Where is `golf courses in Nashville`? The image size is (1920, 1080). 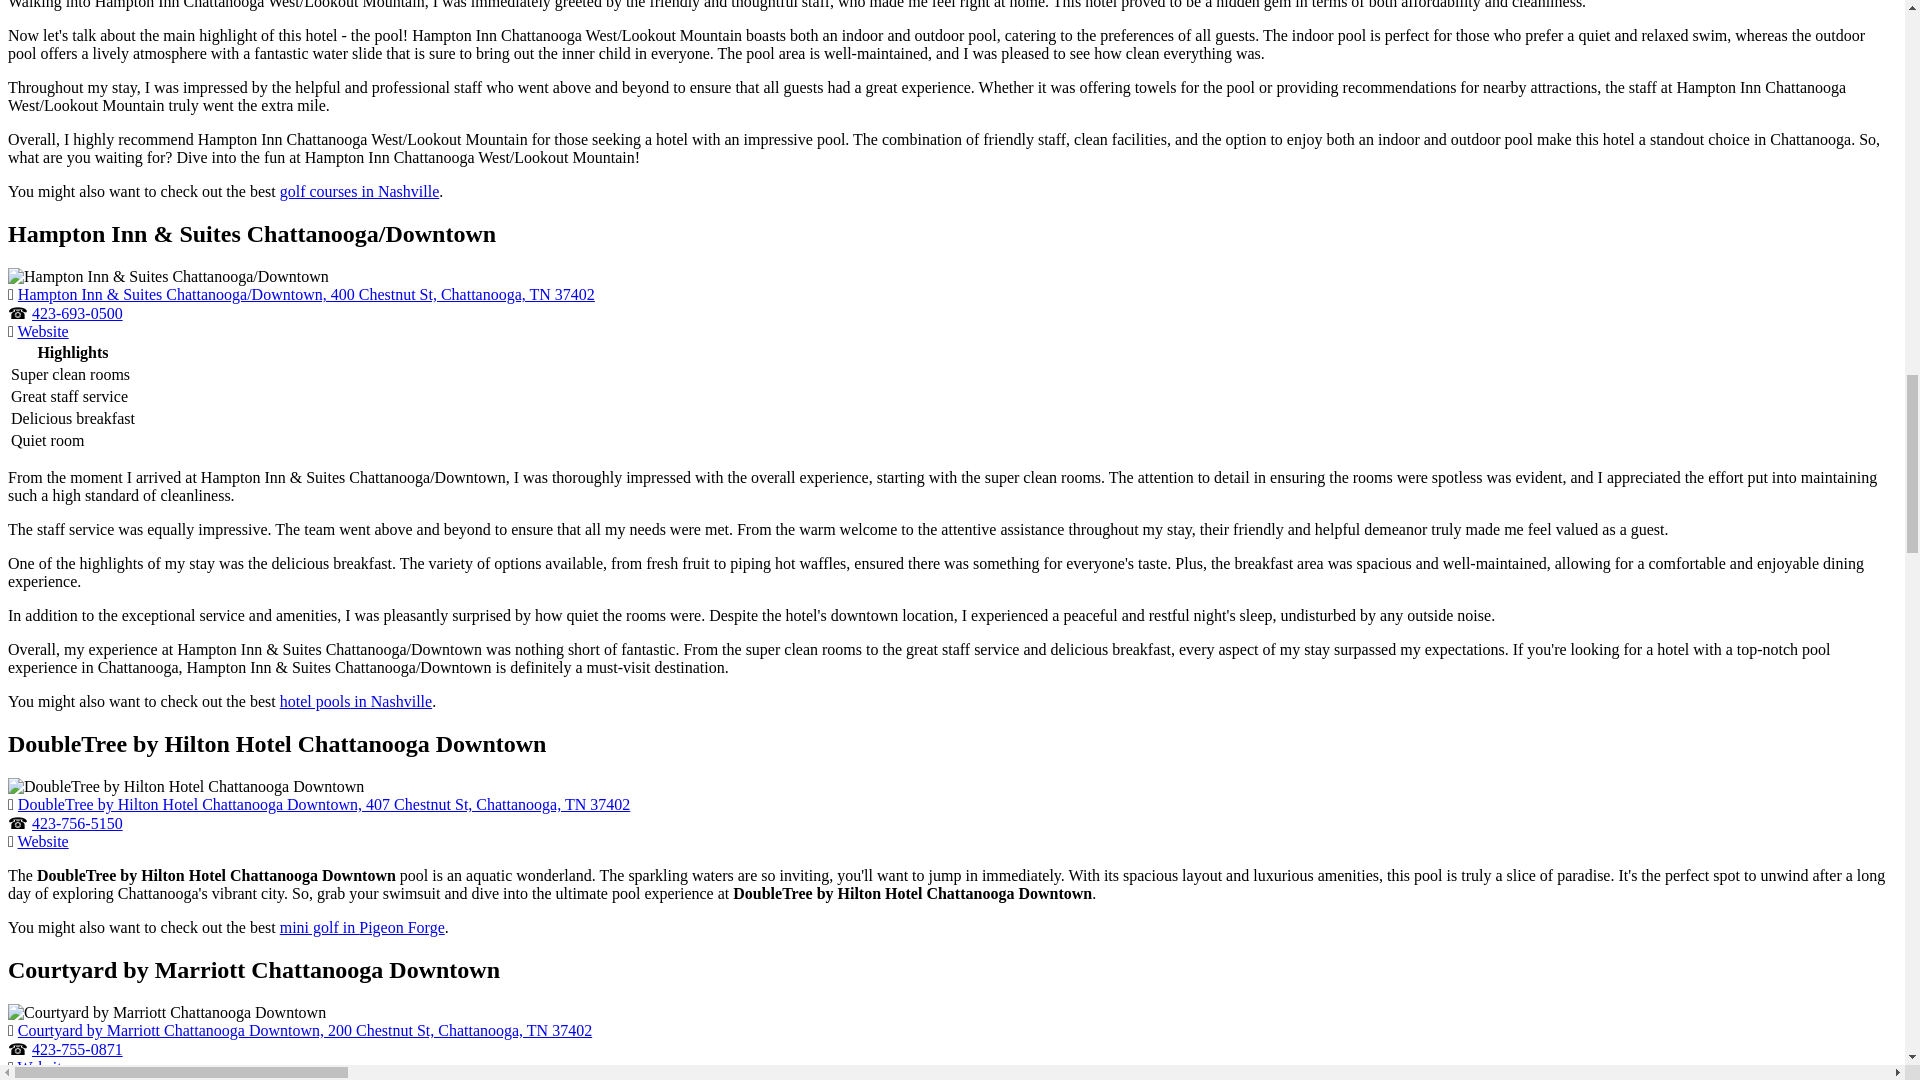
golf courses in Nashville is located at coordinates (360, 190).